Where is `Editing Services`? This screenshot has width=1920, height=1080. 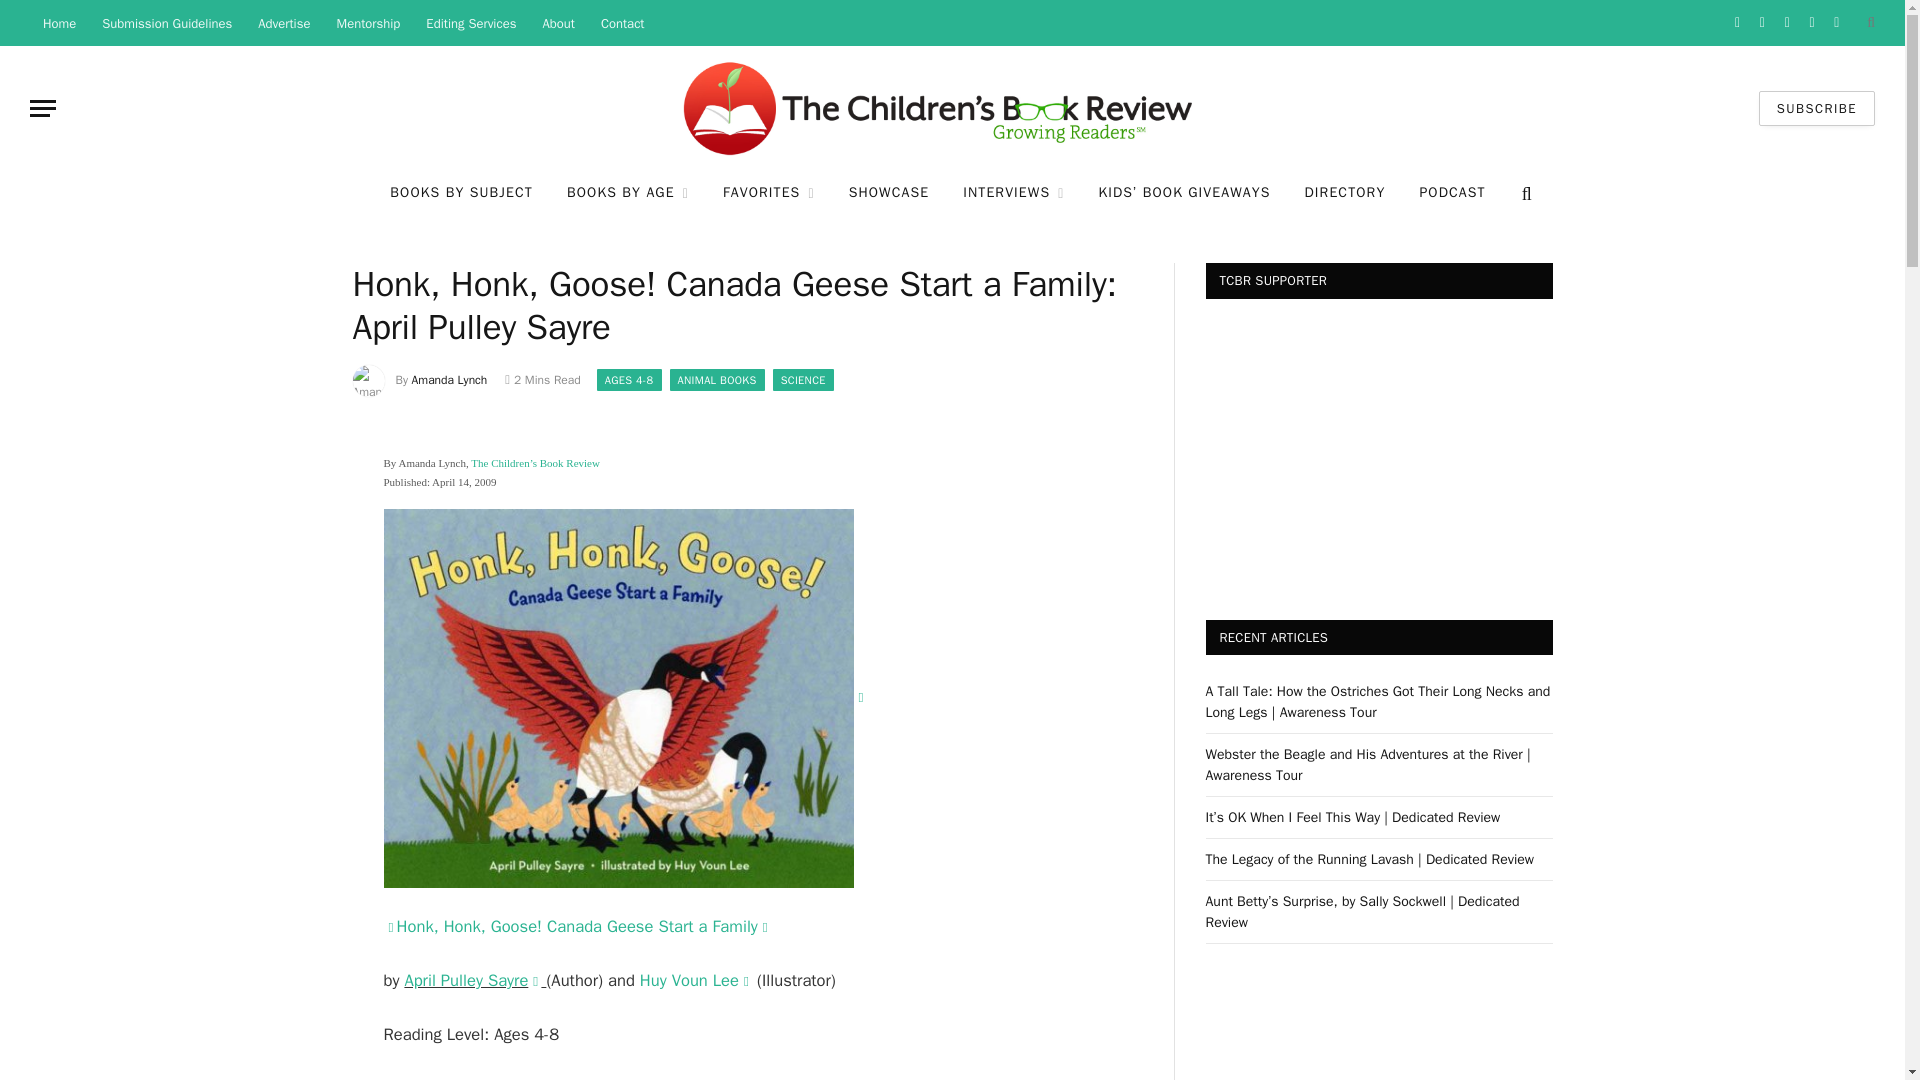 Editing Services is located at coordinates (470, 23).